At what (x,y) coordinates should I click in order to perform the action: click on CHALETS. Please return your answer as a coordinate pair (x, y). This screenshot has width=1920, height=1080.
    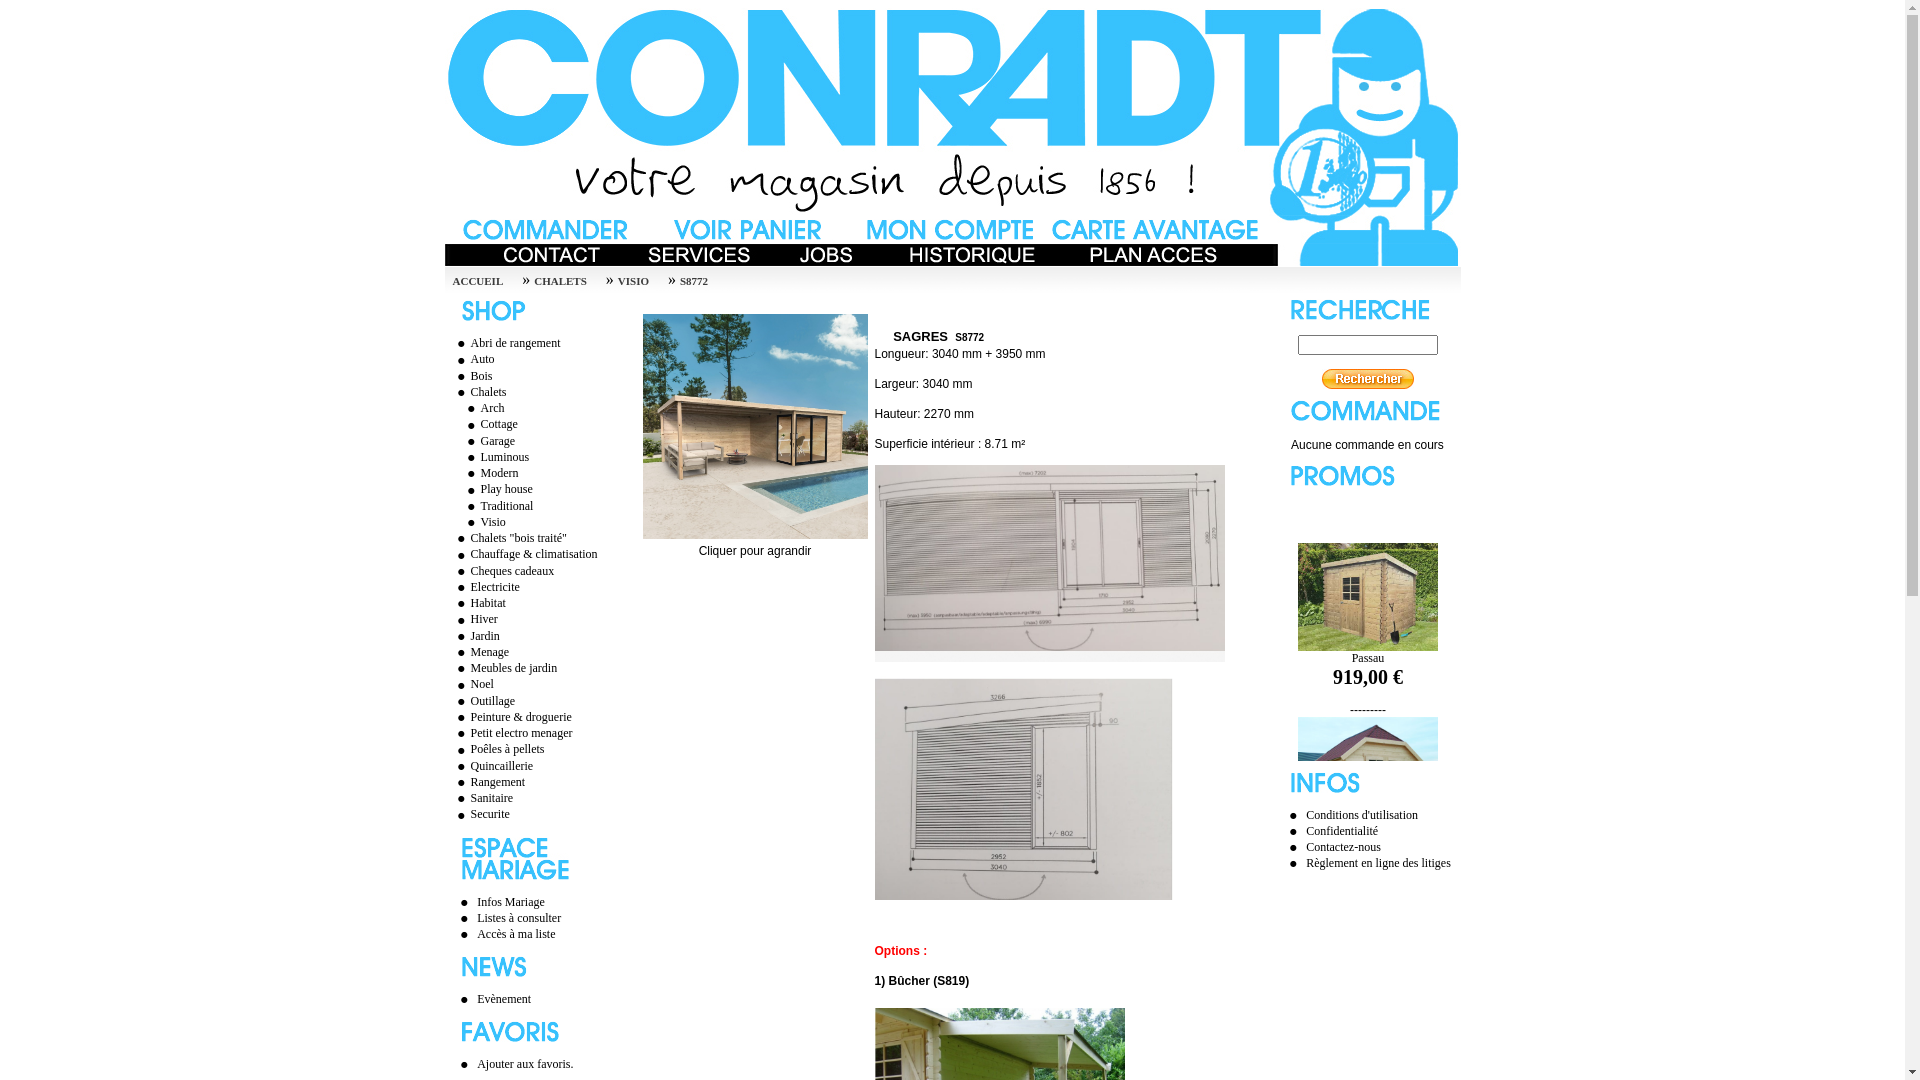
    Looking at the image, I should click on (568, 280).